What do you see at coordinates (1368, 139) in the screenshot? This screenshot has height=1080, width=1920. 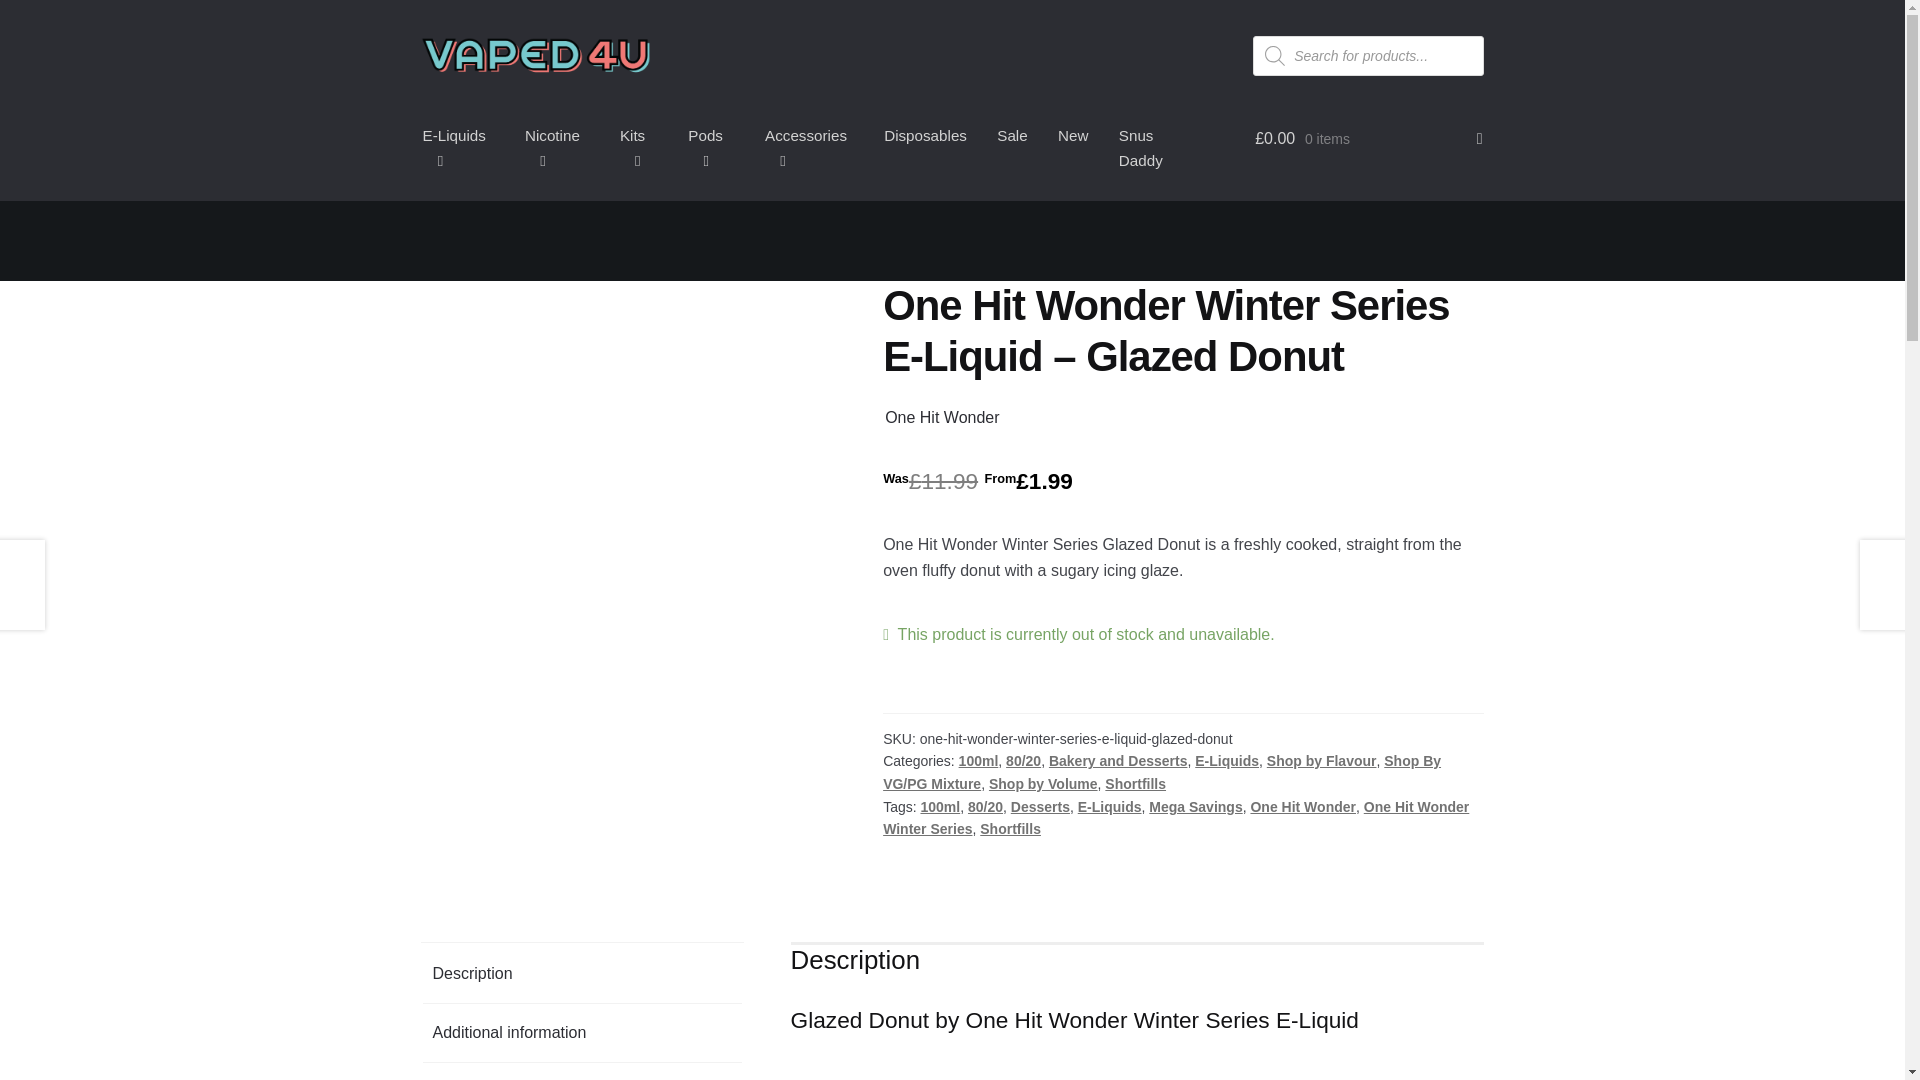 I see `View your shopping basket` at bounding box center [1368, 139].